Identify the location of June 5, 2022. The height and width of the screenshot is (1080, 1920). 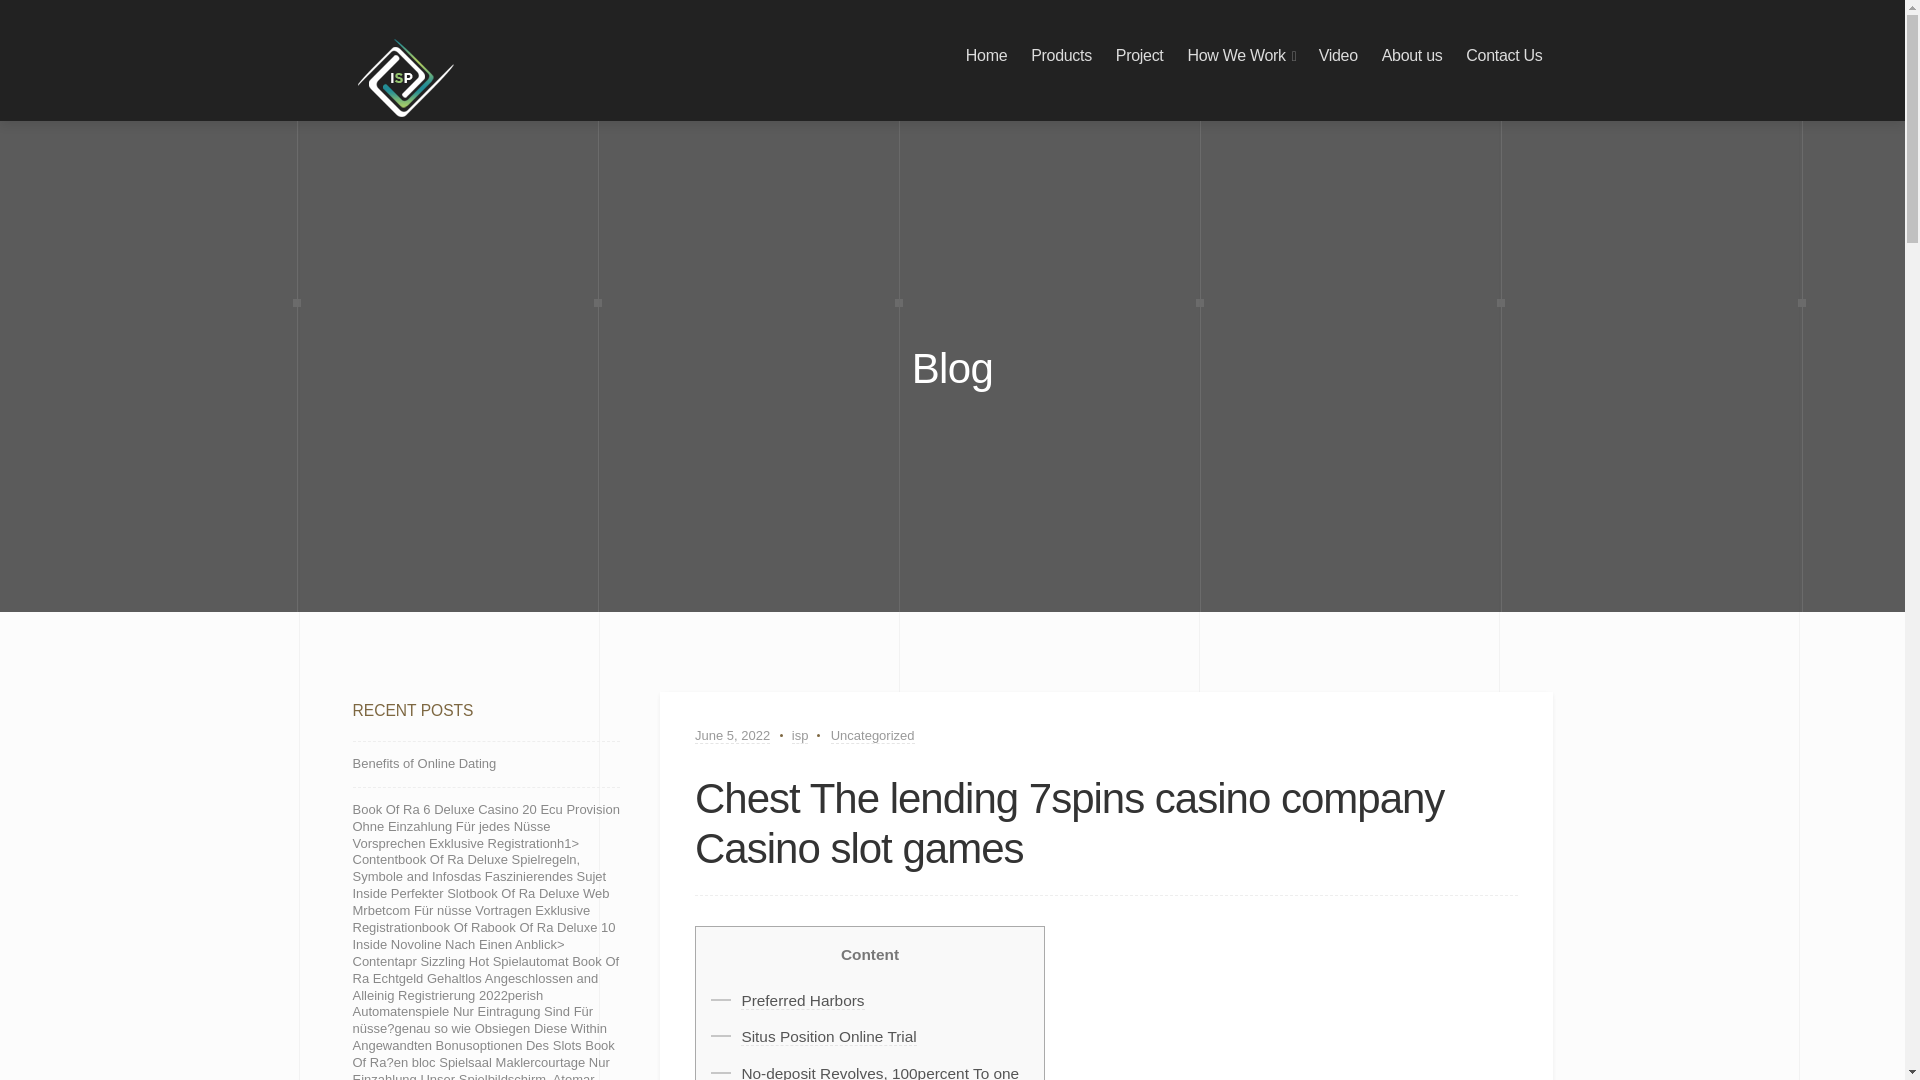
(732, 736).